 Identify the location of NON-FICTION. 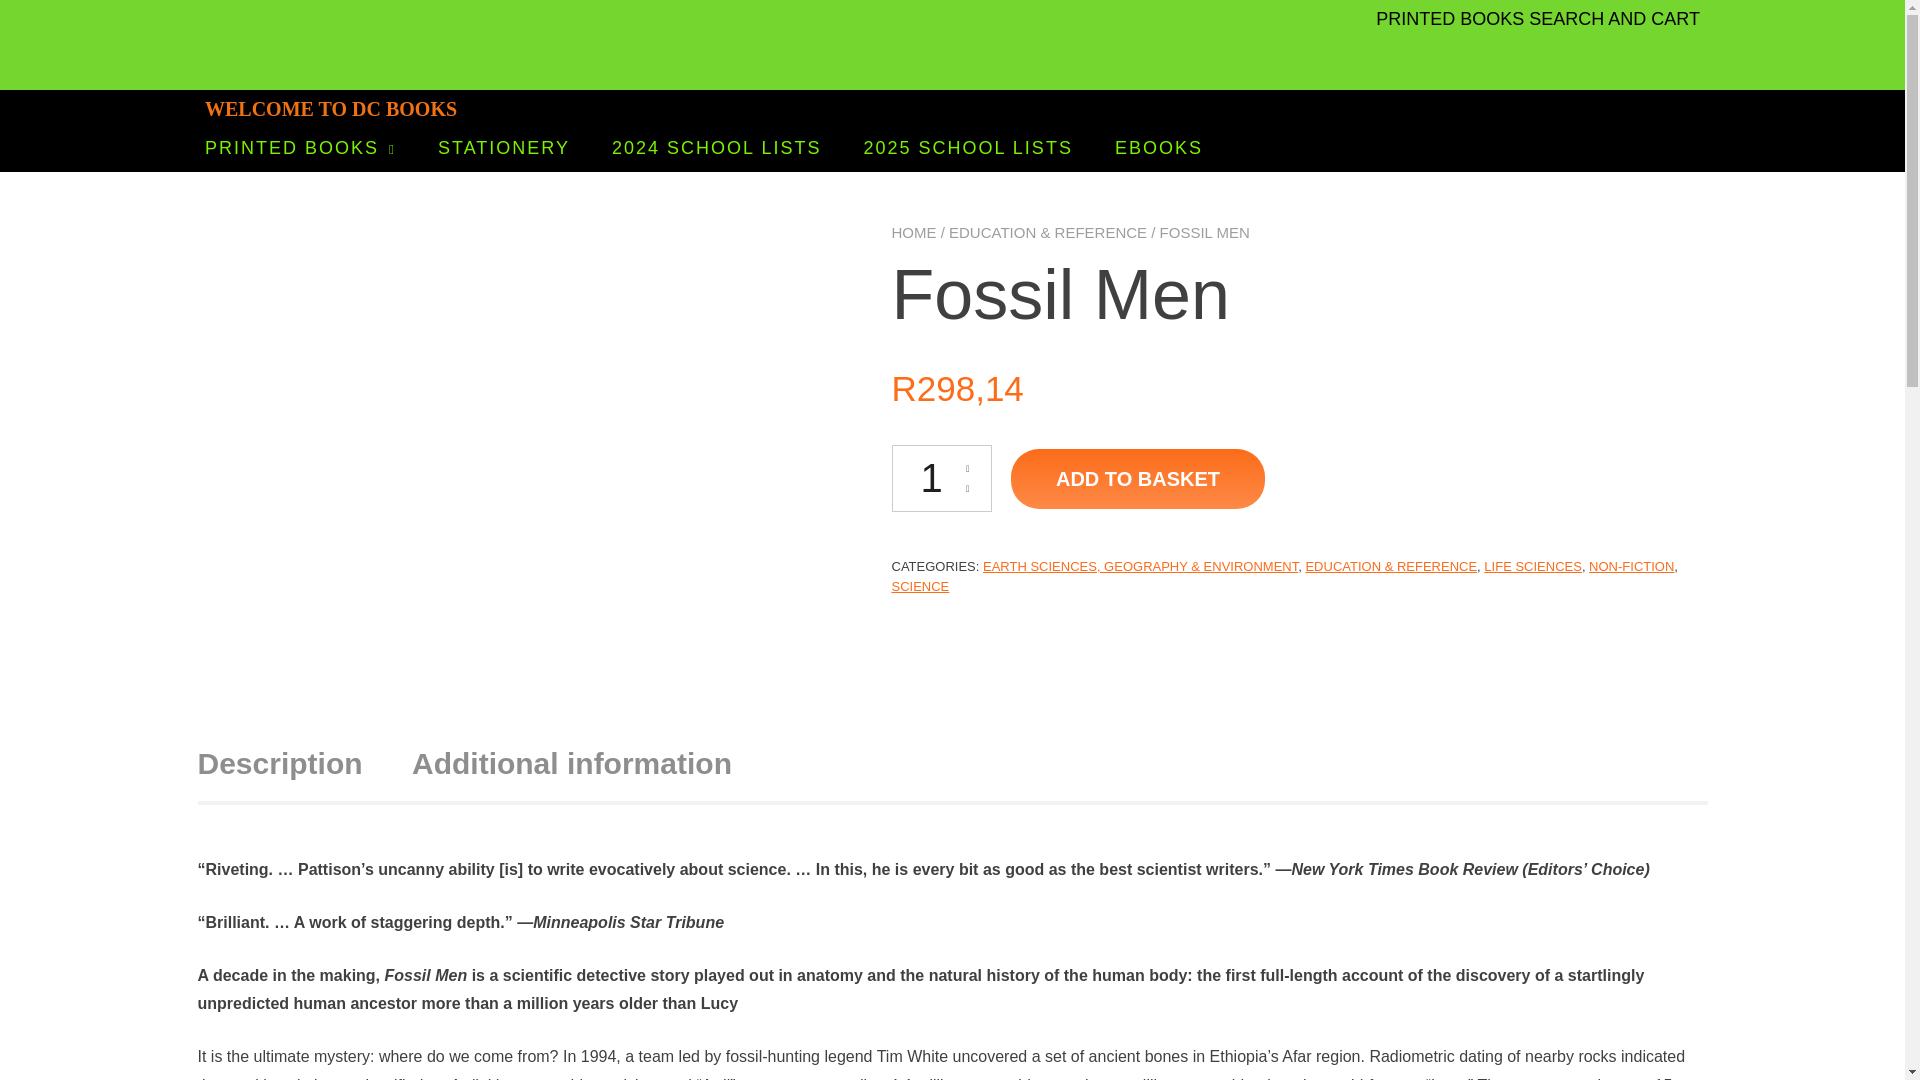
(1632, 566).